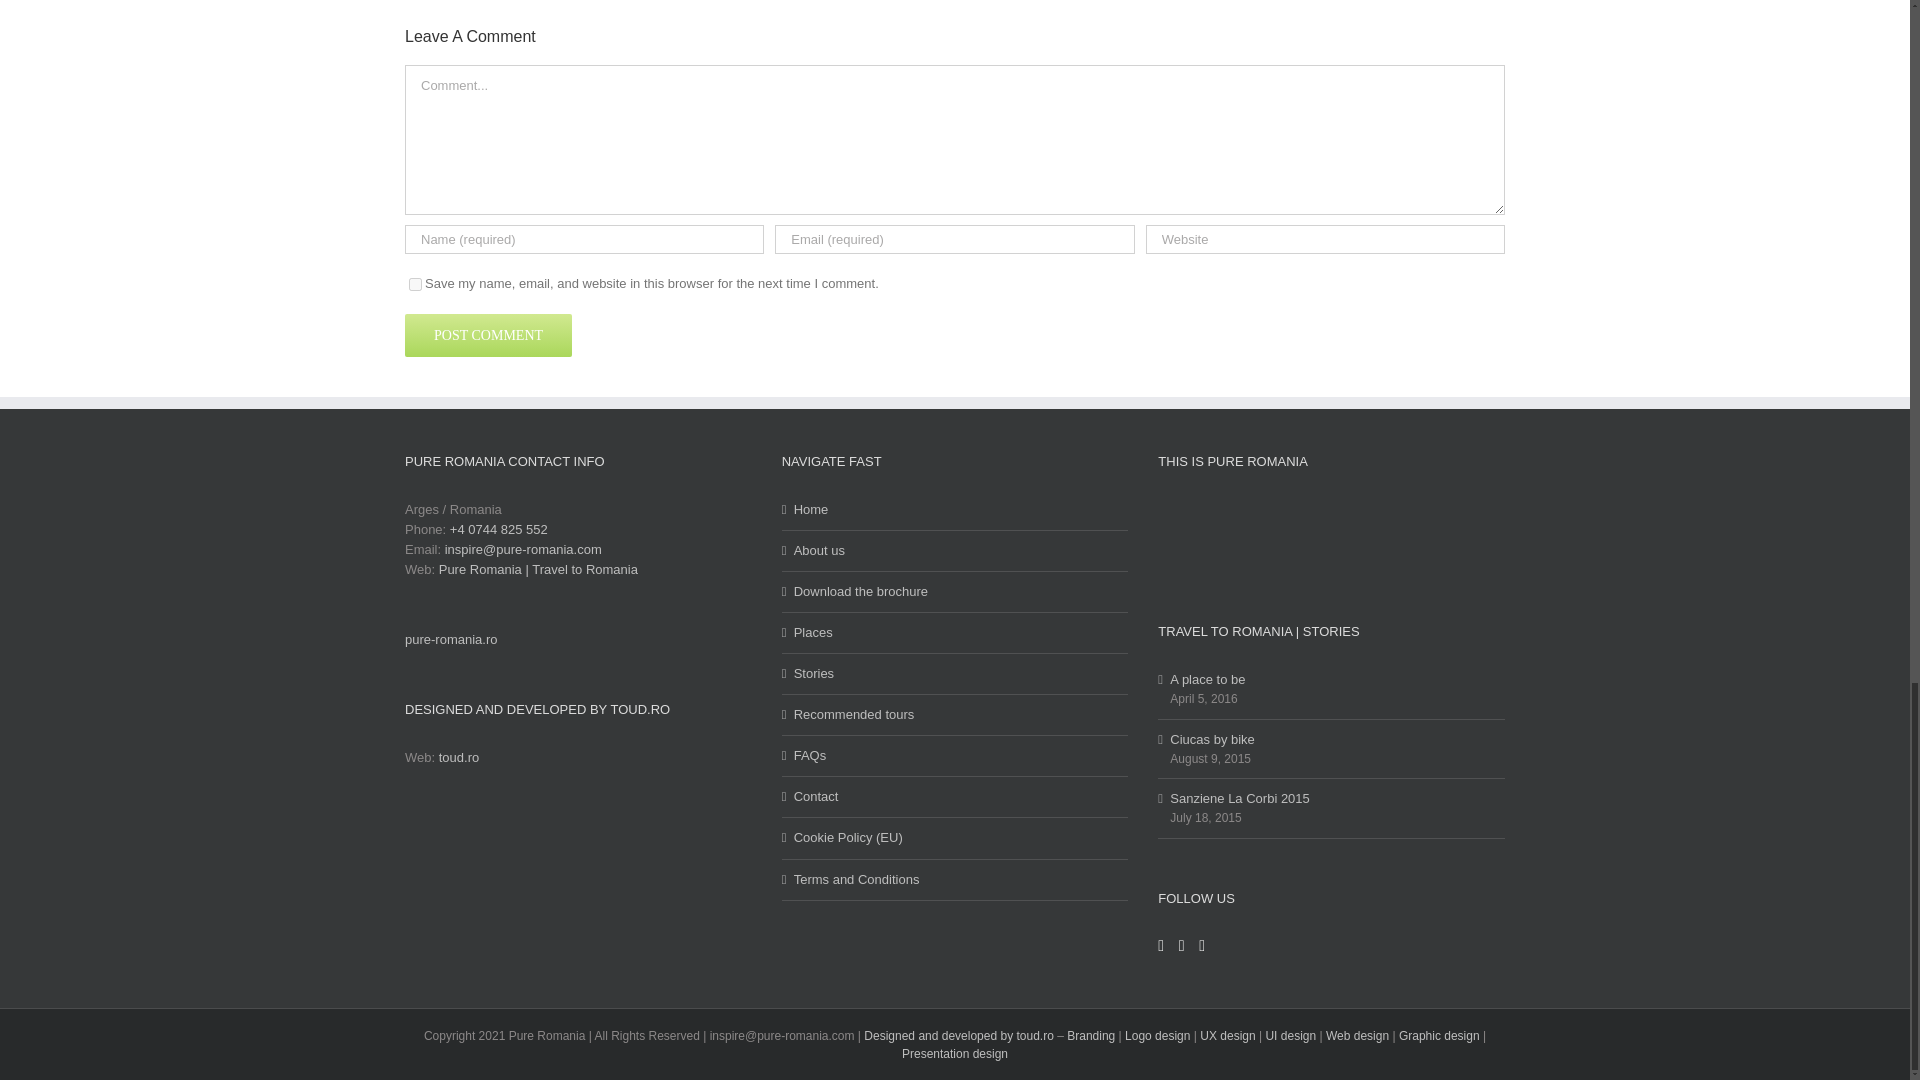  What do you see at coordinates (1091, 1036) in the screenshot?
I see `Branding` at bounding box center [1091, 1036].